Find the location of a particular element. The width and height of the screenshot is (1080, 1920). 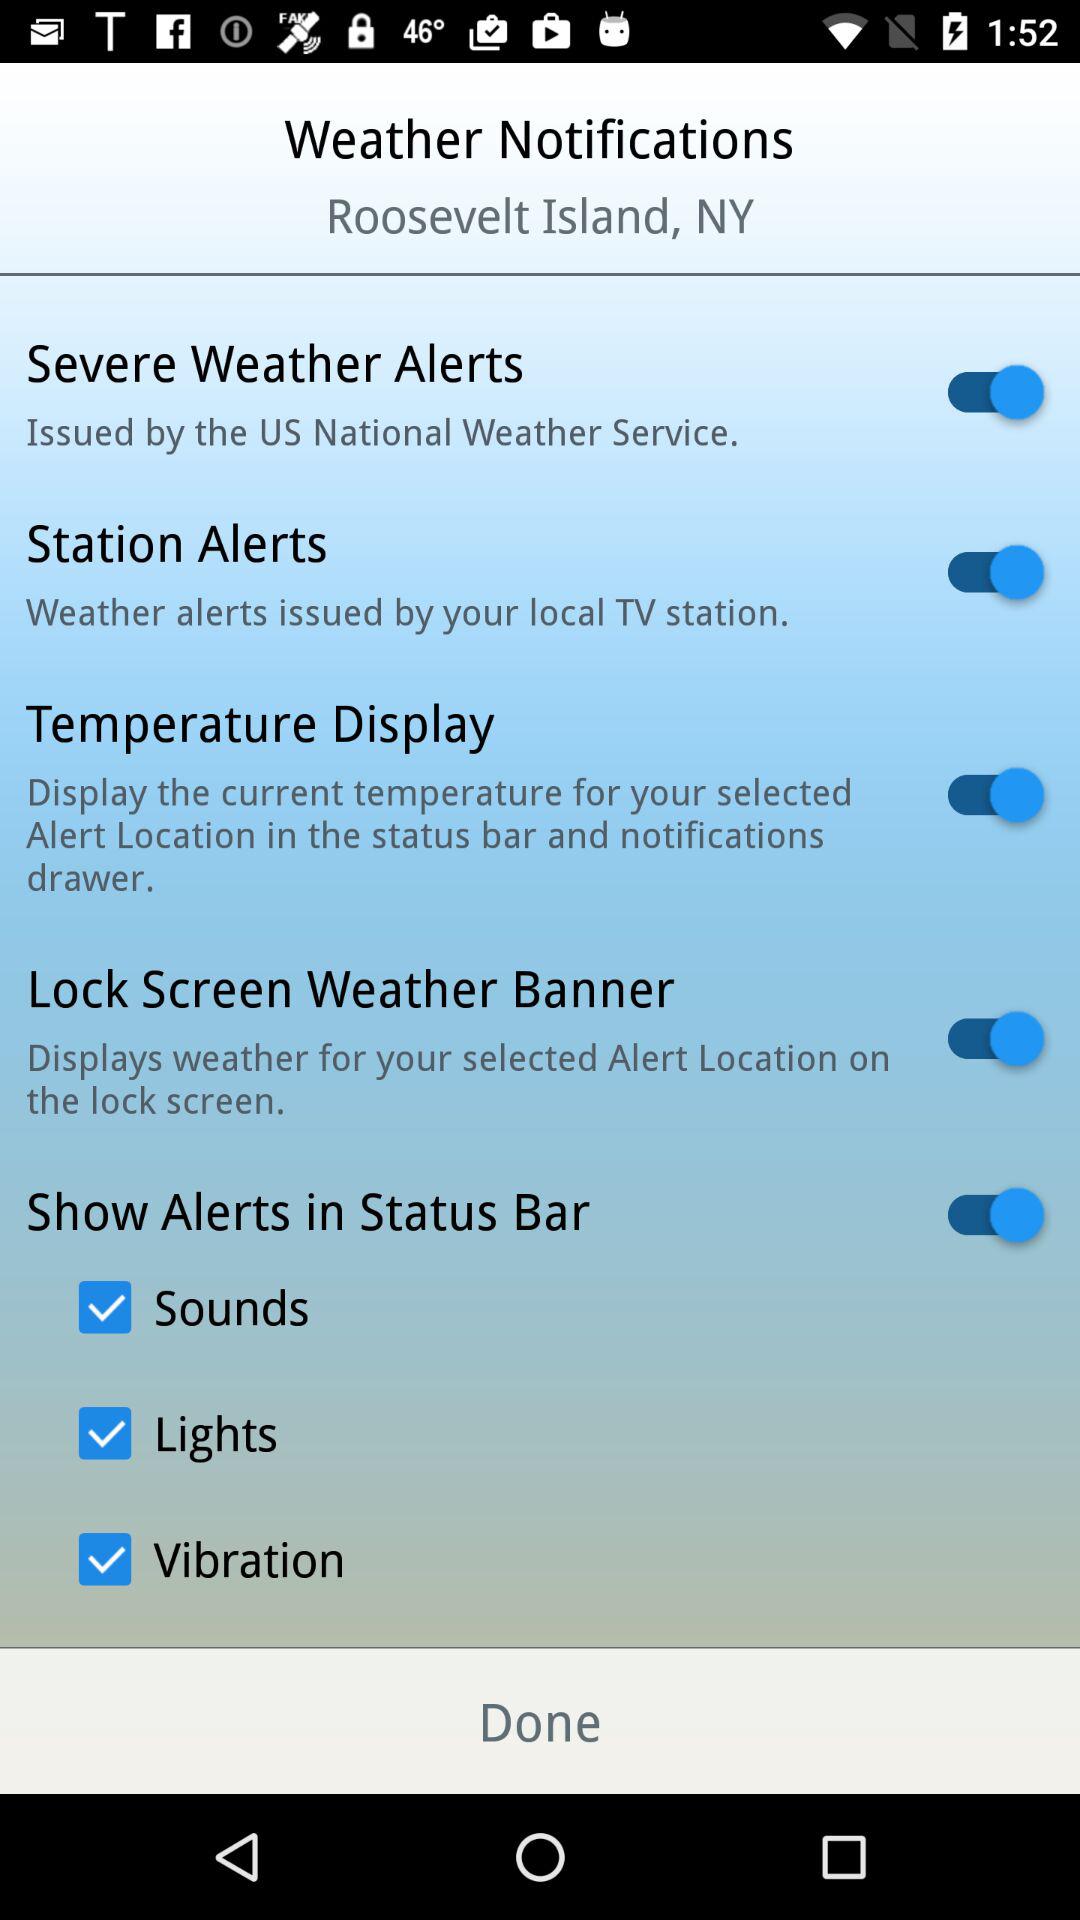

select the text box which says light is located at coordinates (104, 1433).